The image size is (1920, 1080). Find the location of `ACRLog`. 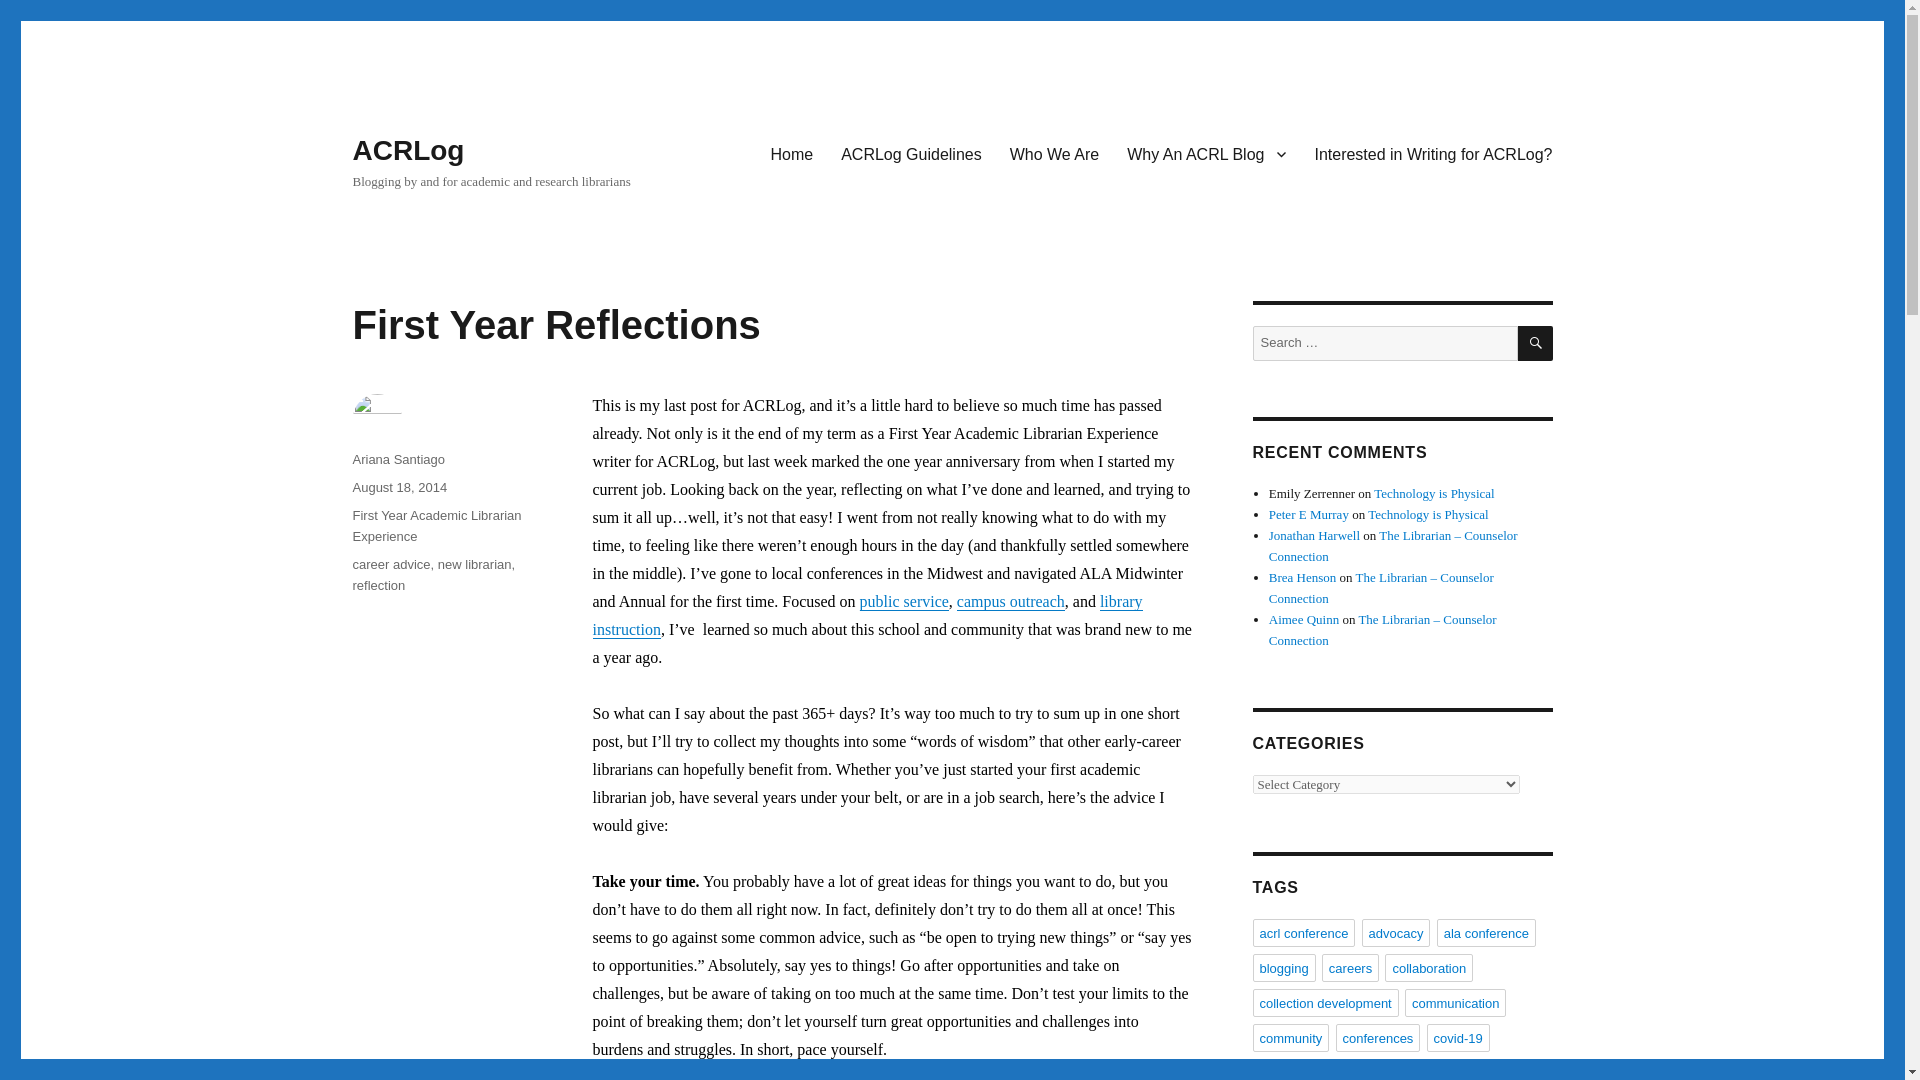

ACRLog is located at coordinates (408, 150).